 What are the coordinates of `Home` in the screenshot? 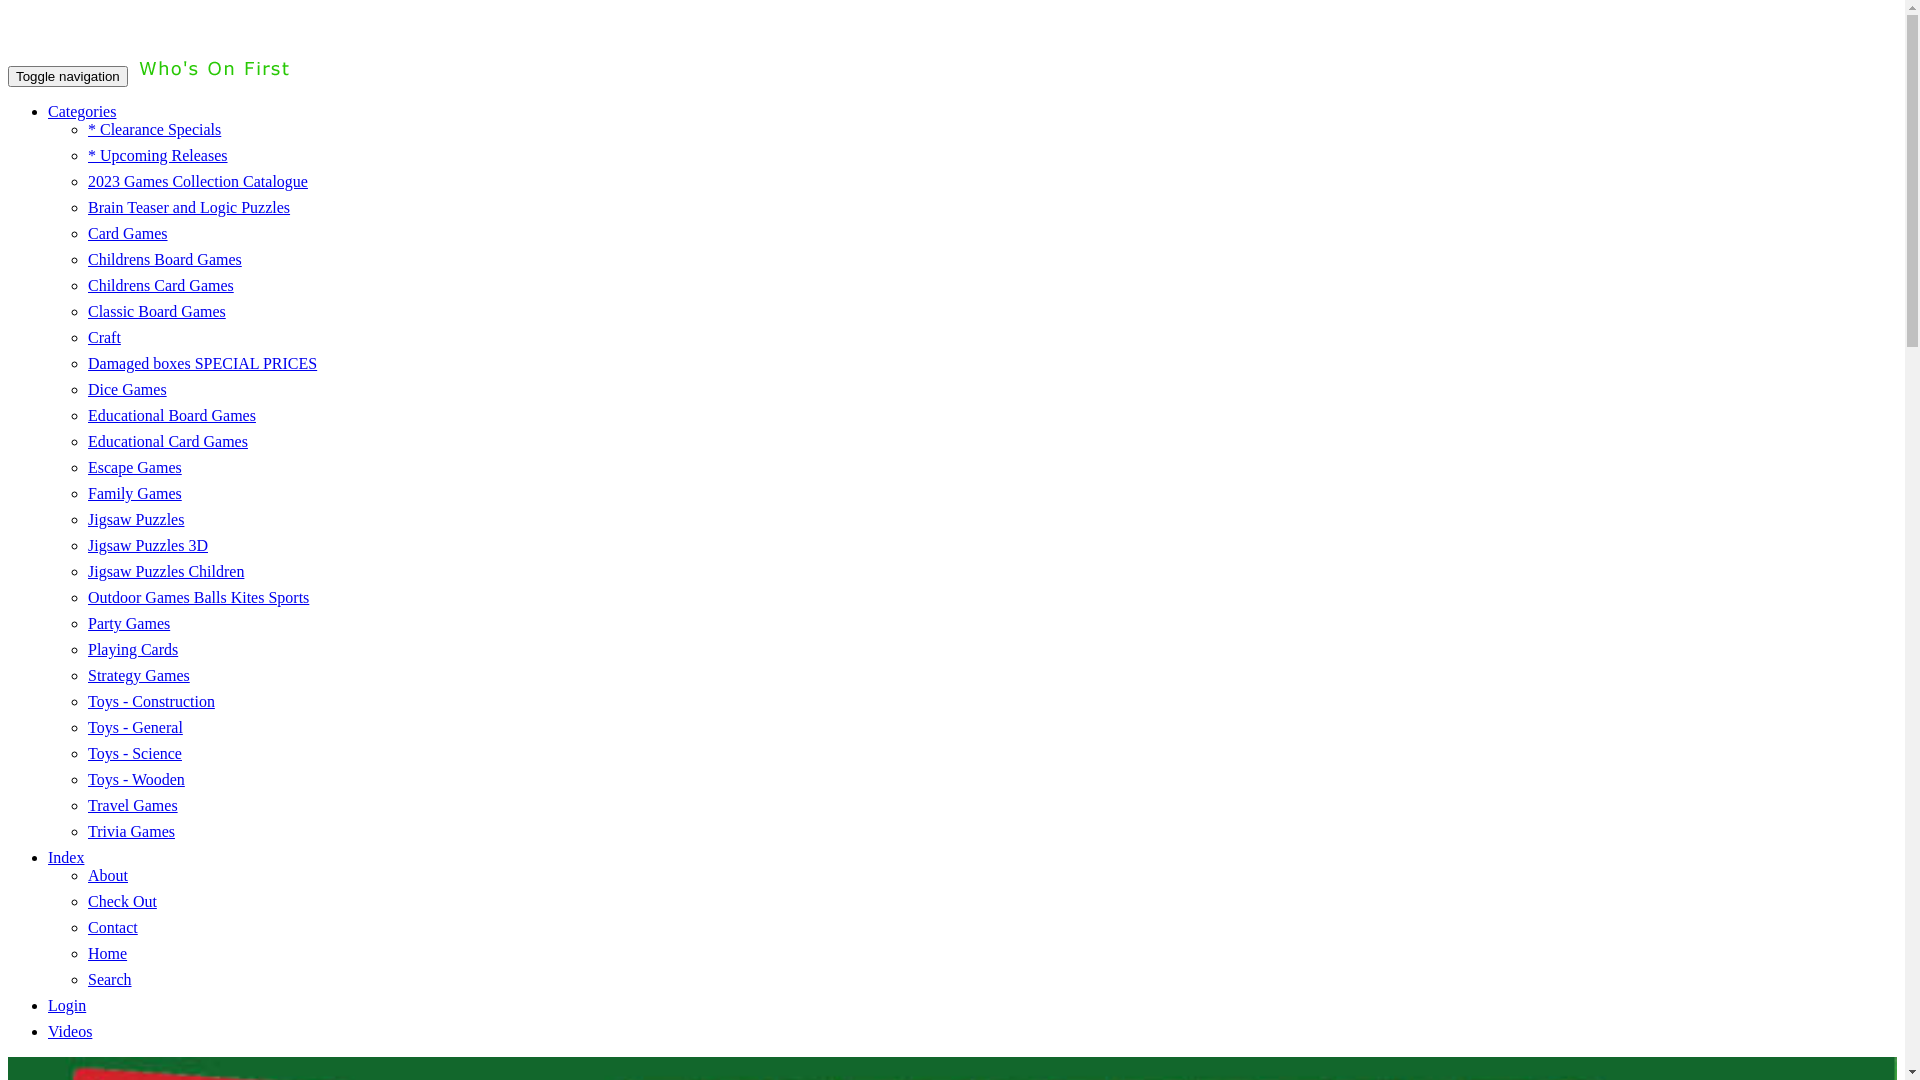 It's located at (108, 954).